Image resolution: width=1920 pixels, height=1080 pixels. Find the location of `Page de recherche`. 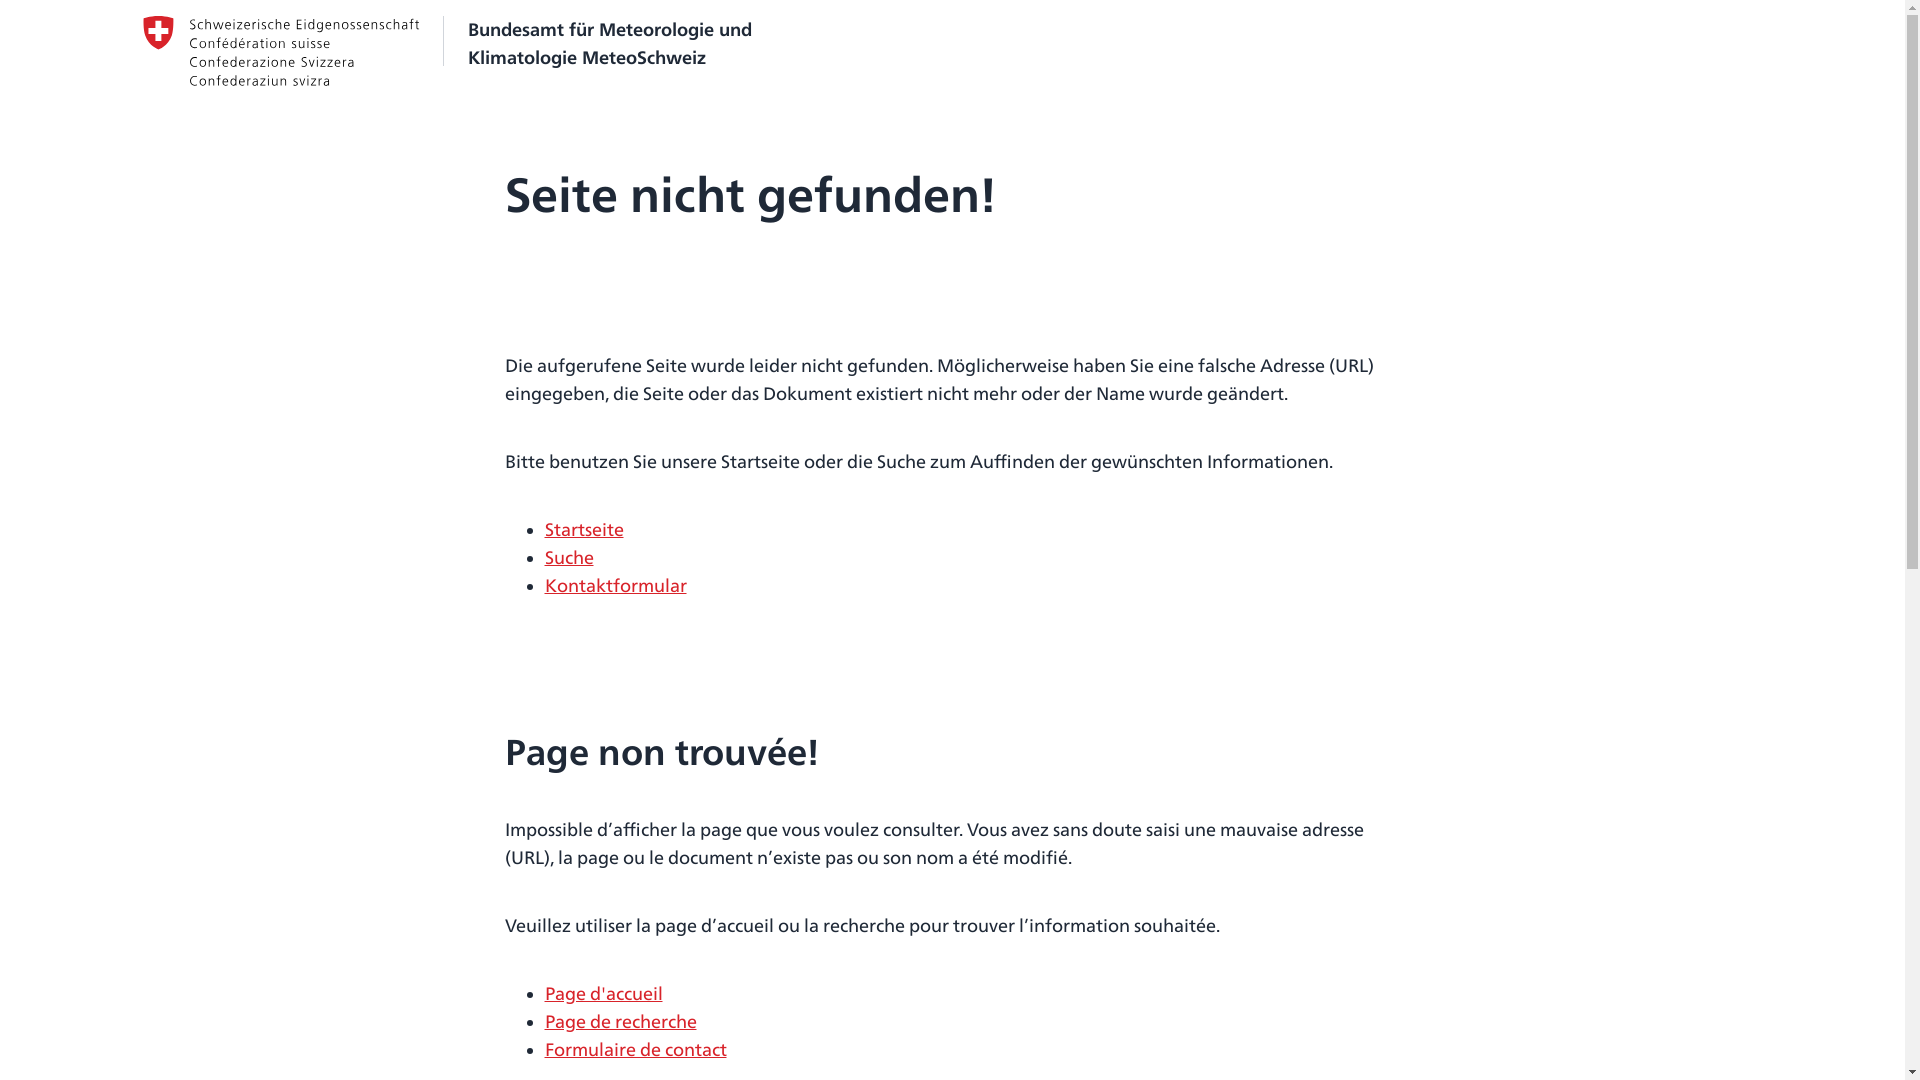

Page de recherche is located at coordinates (620, 1022).